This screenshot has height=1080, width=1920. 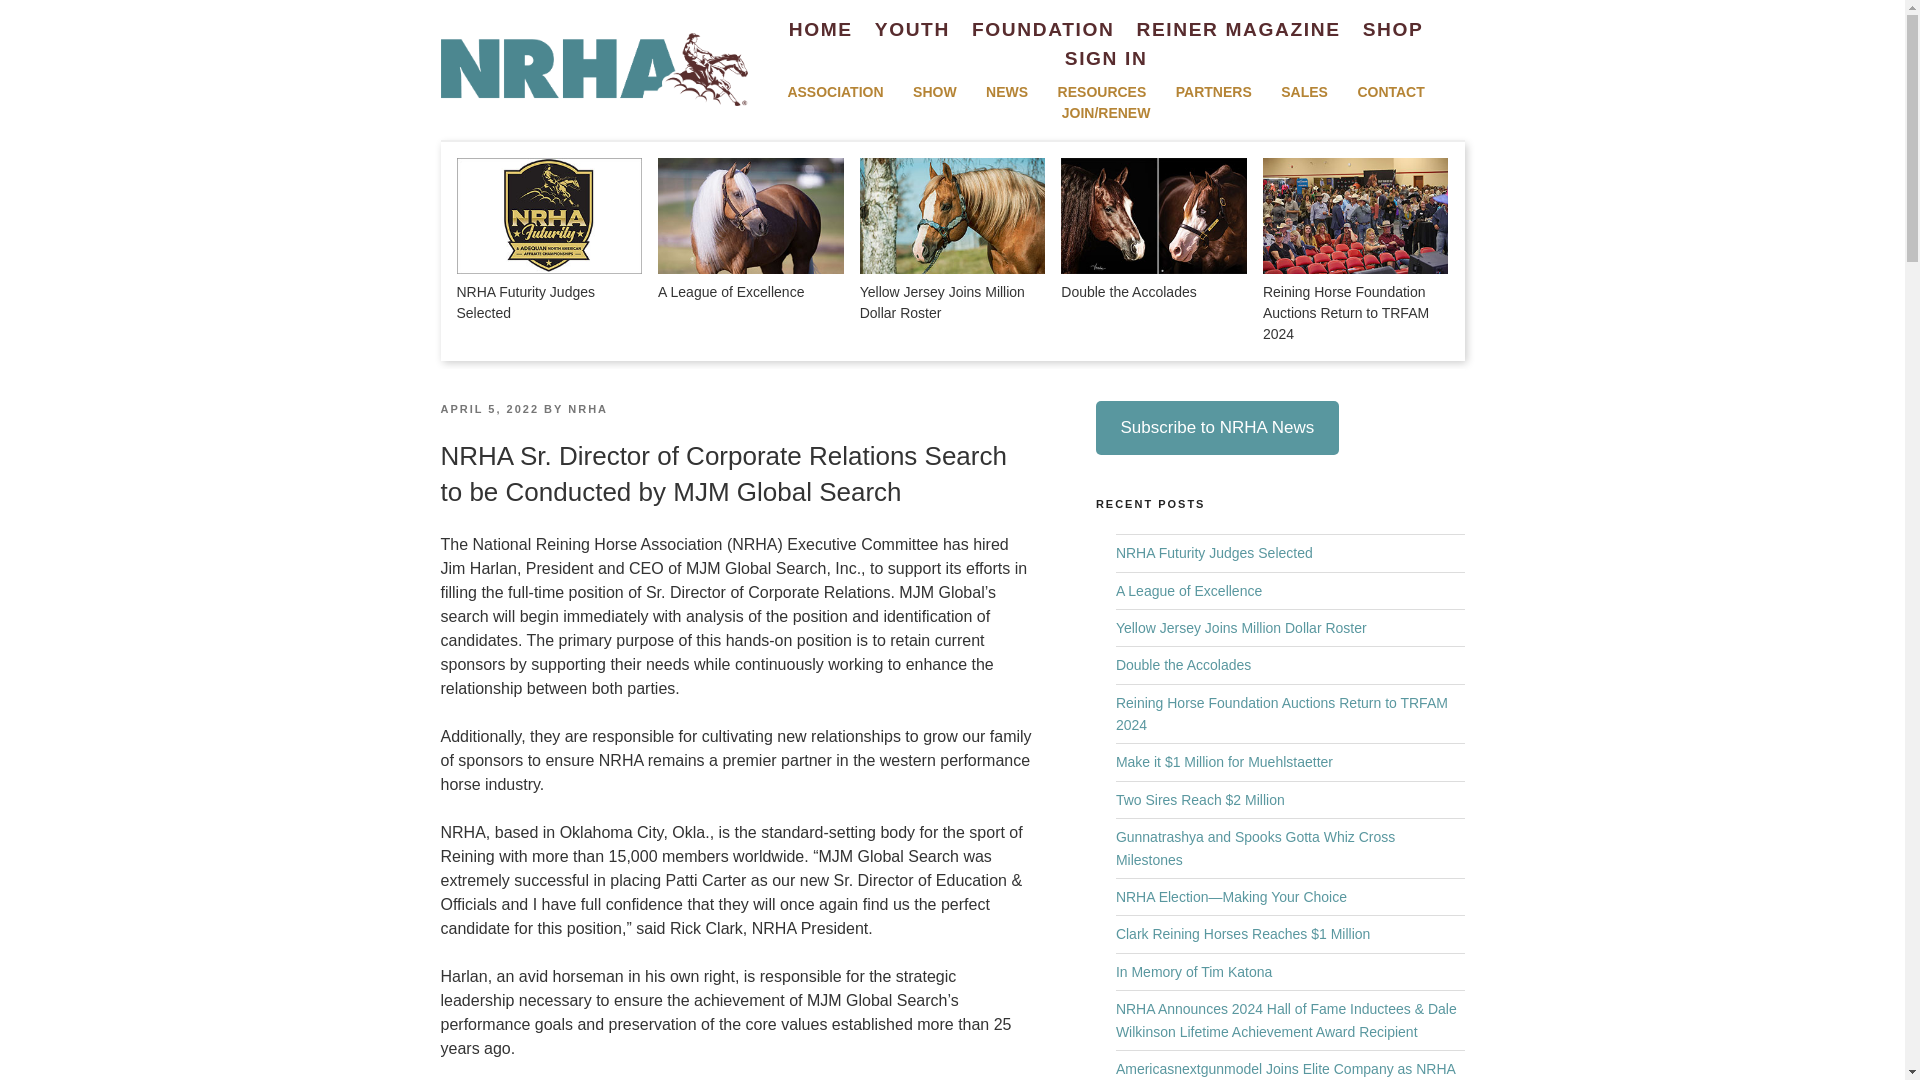 What do you see at coordinates (1394, 30) in the screenshot?
I see `SHOP` at bounding box center [1394, 30].